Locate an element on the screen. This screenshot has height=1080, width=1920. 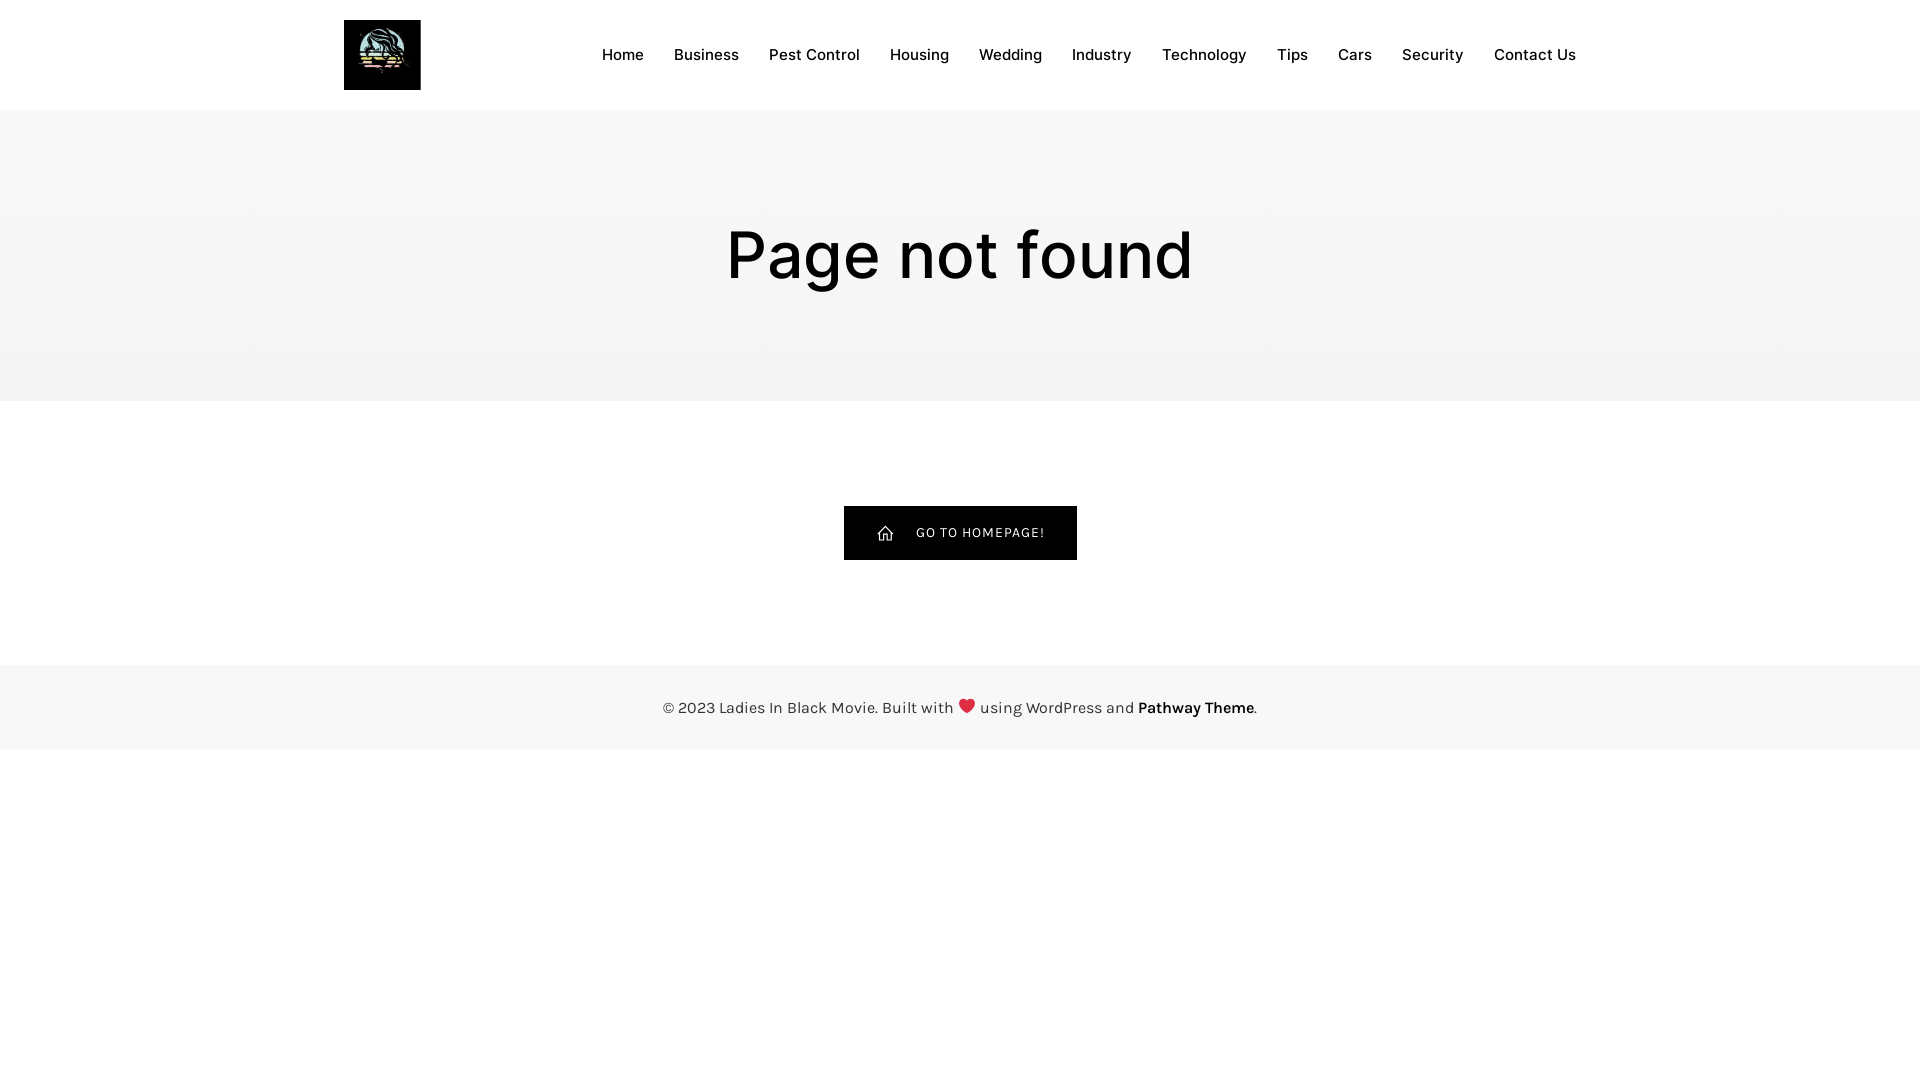
GO TO HOMEPAGE! is located at coordinates (960, 533).